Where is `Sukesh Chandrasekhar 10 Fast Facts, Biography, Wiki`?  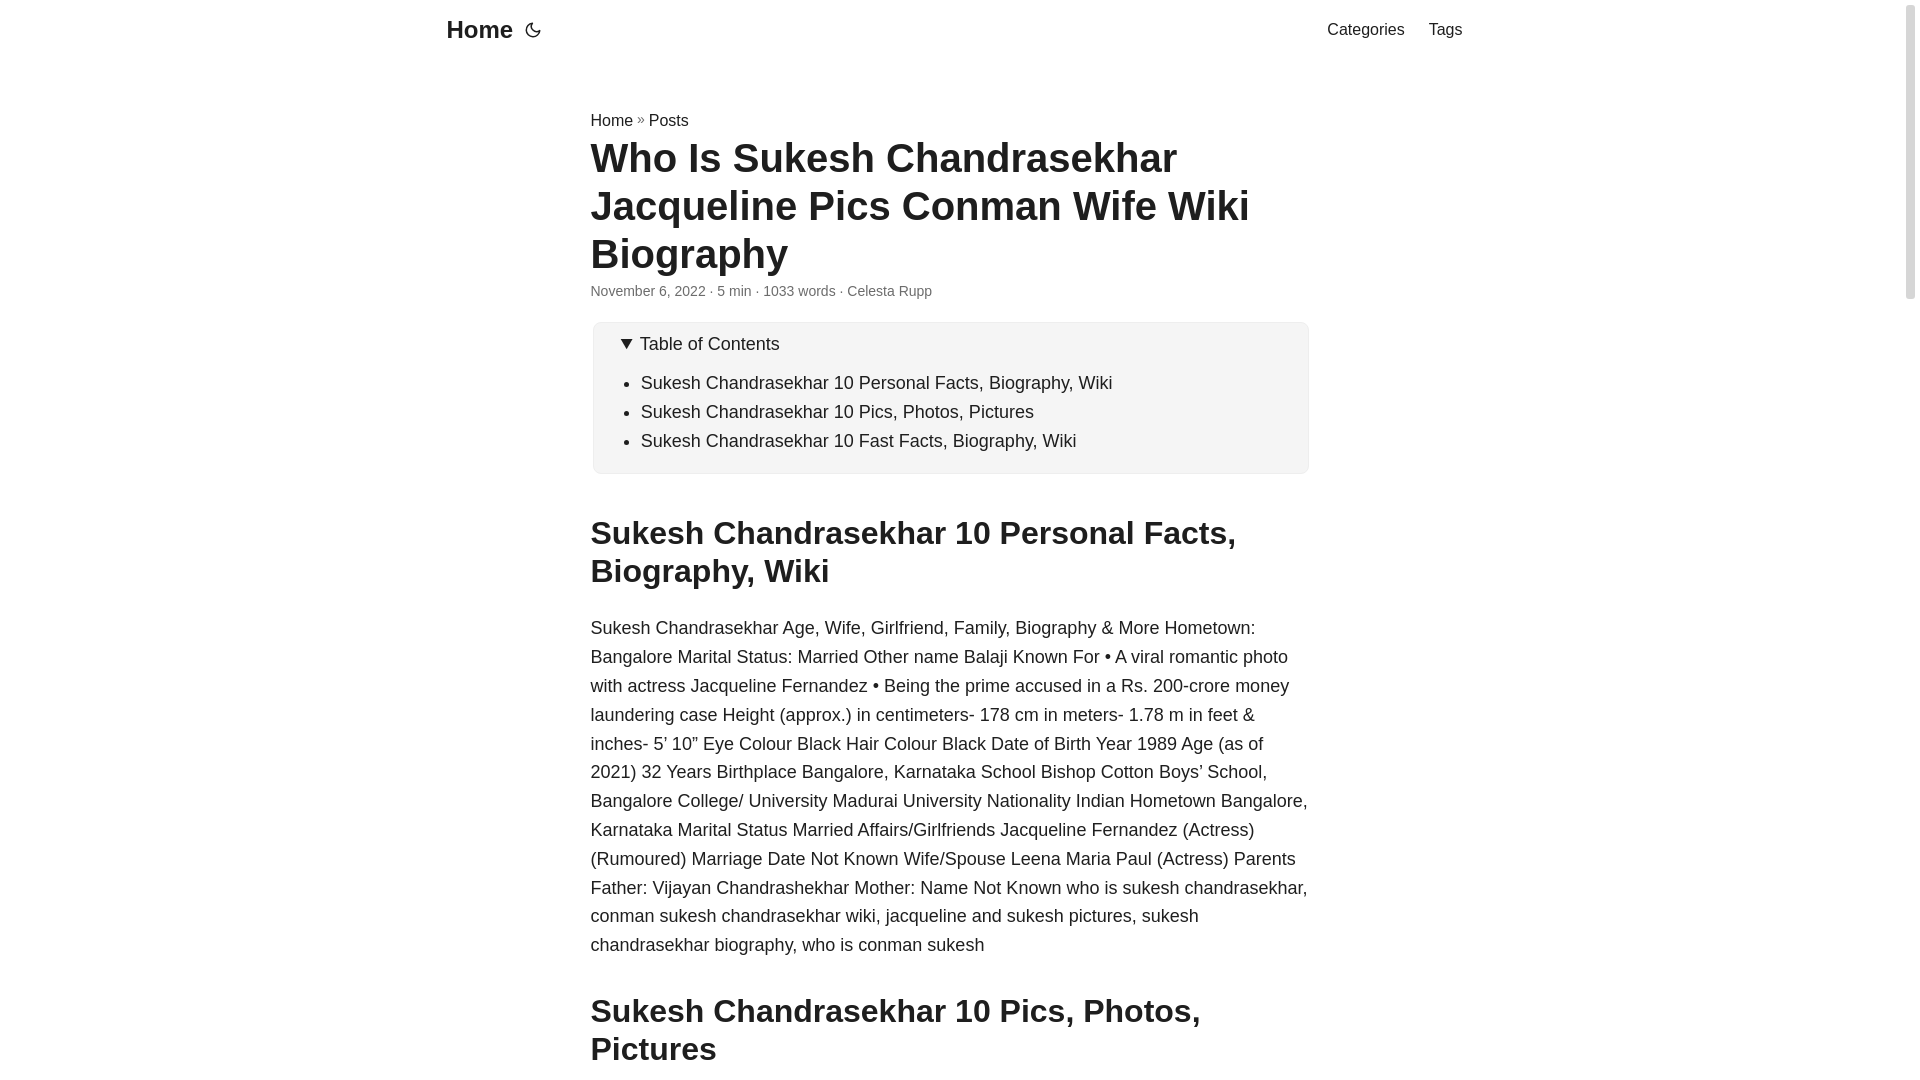
Sukesh Chandrasekhar 10 Fast Facts, Biography, Wiki is located at coordinates (859, 440).